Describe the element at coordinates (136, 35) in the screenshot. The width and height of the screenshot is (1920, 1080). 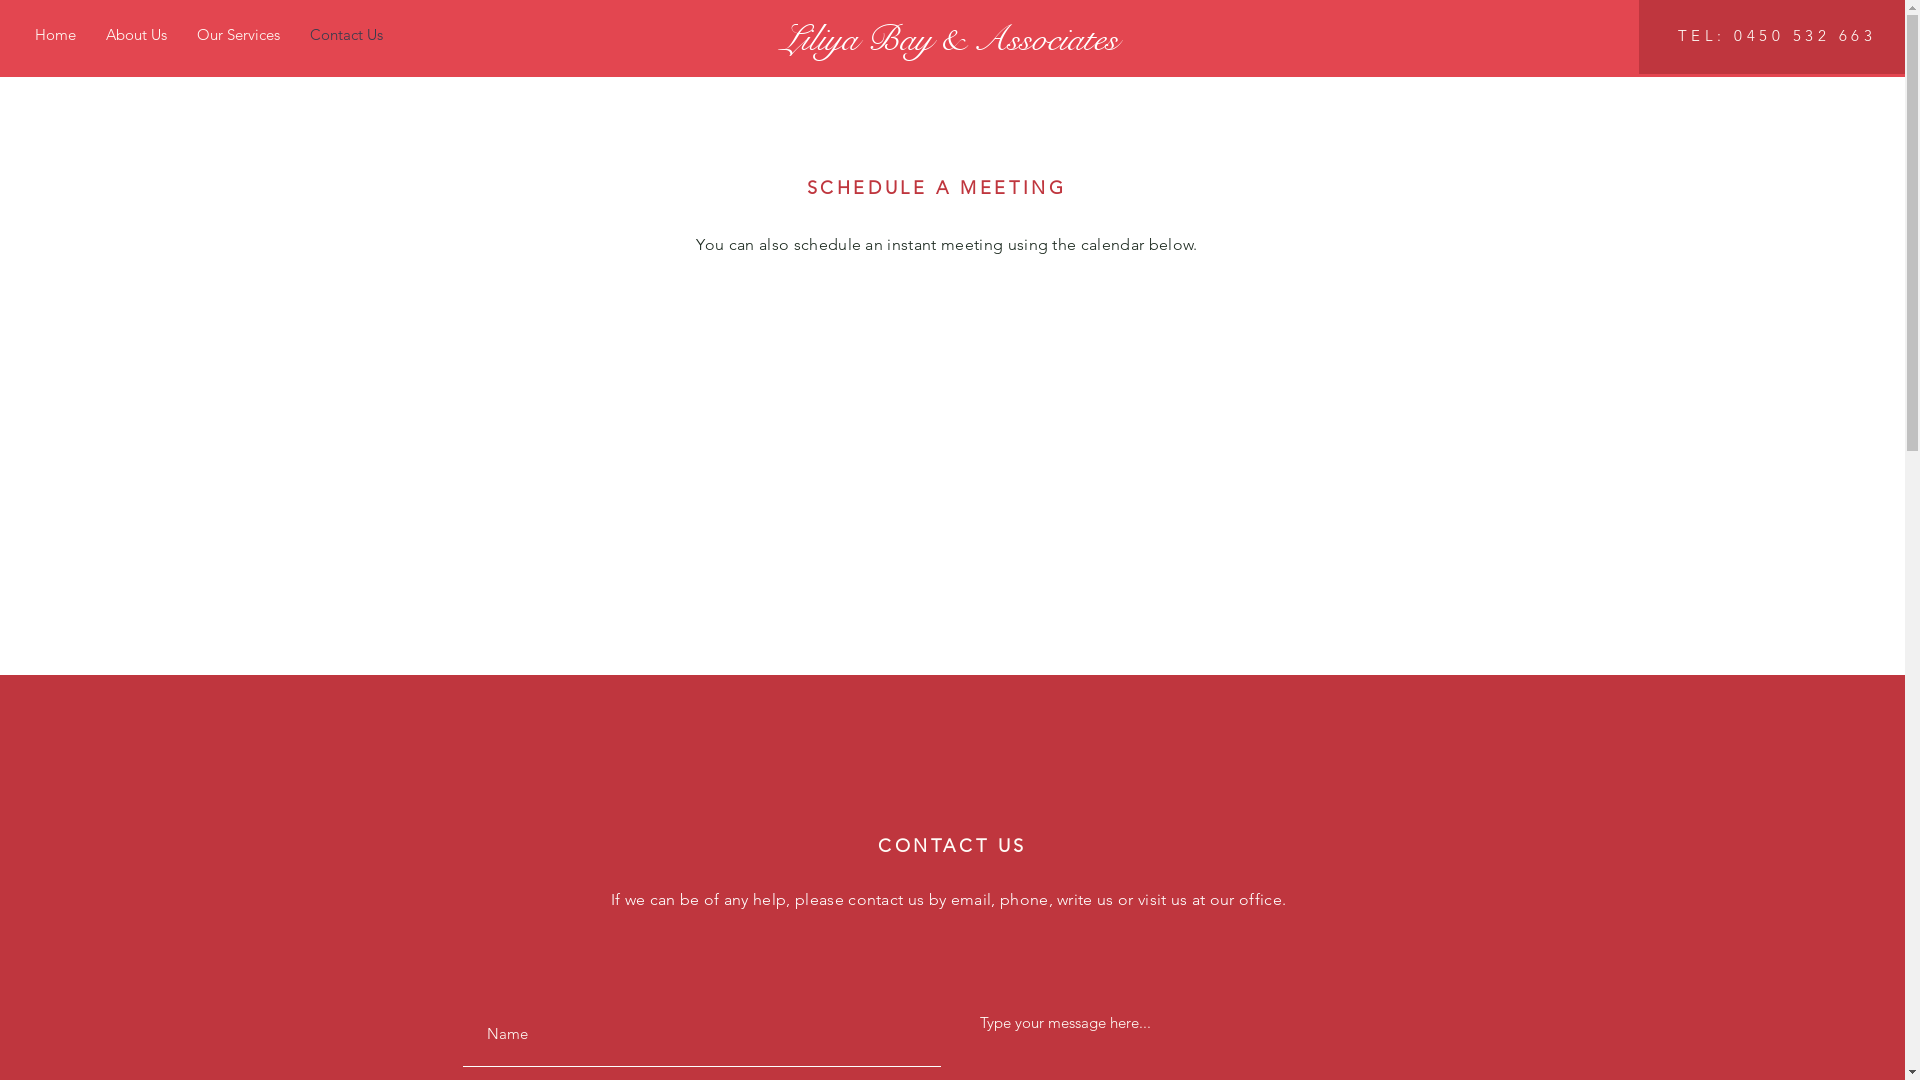
I see `About Us` at that location.